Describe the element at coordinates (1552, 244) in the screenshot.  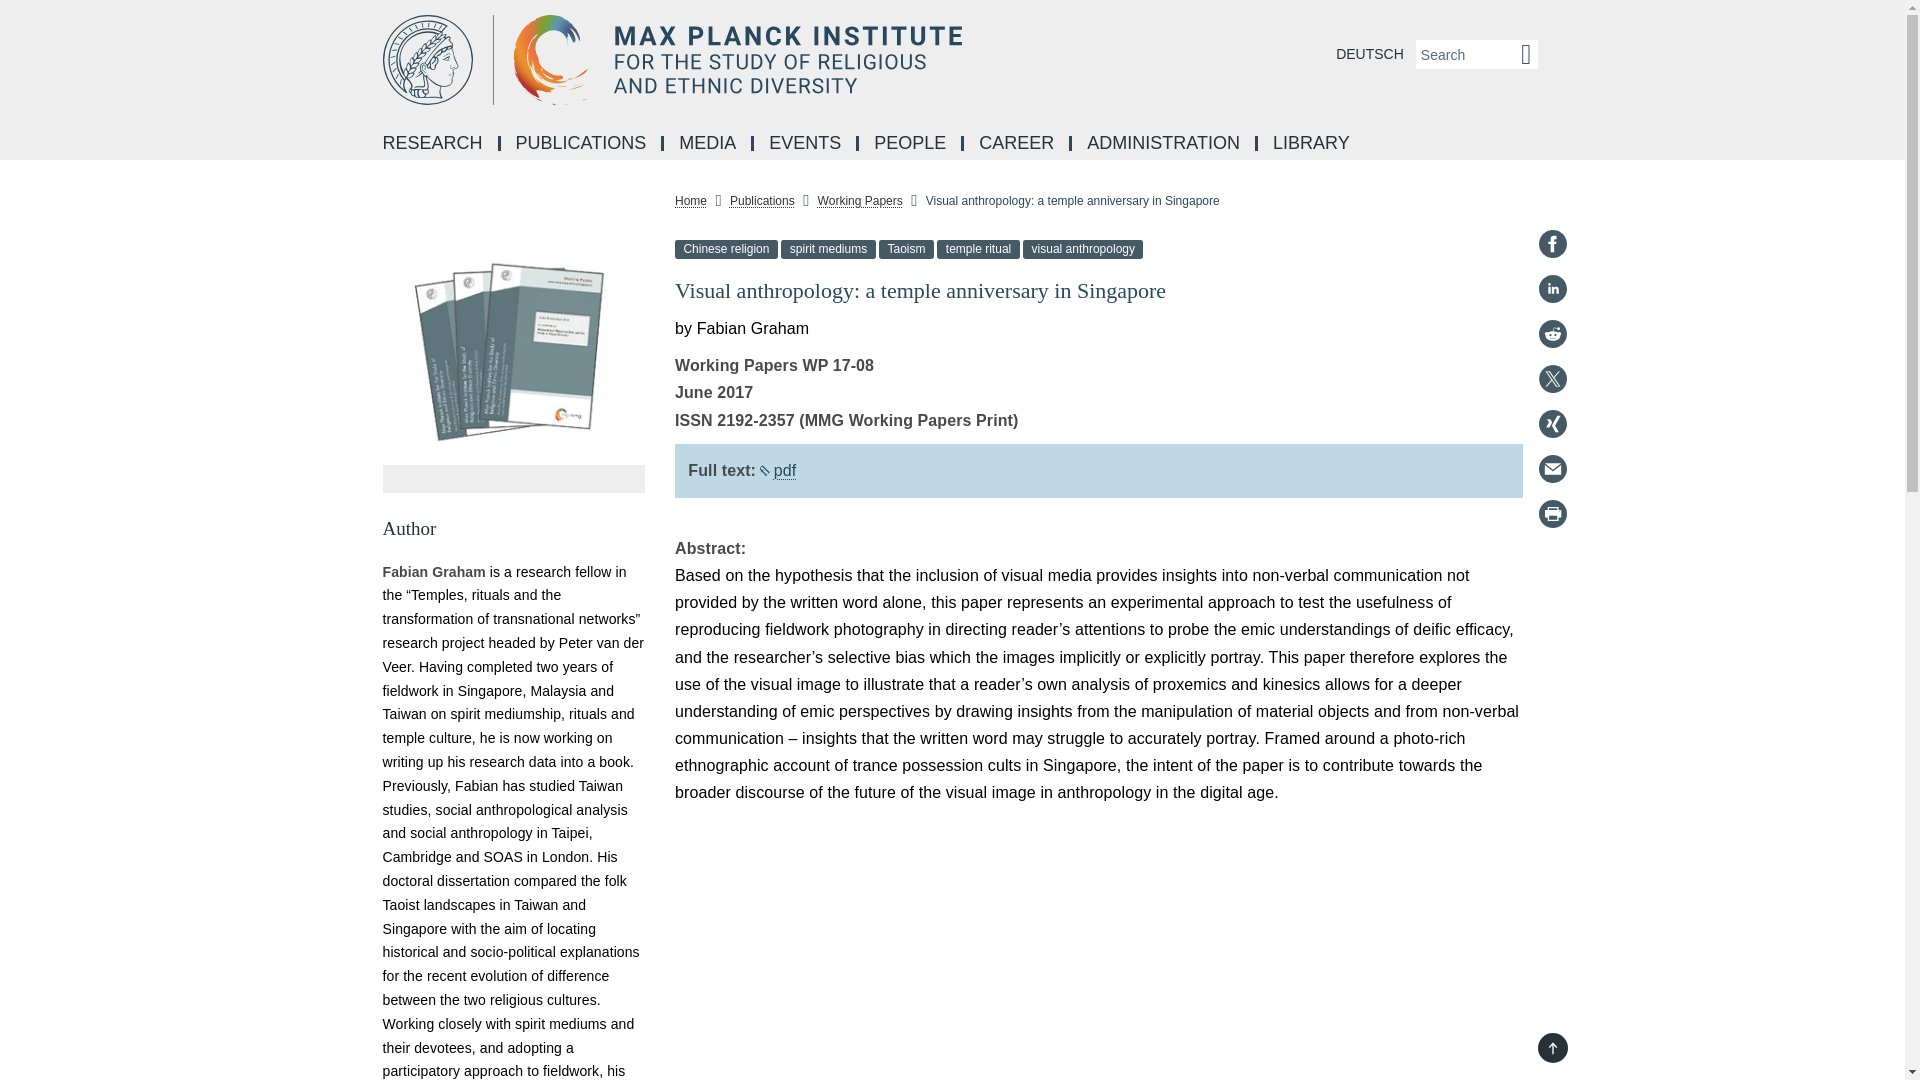
I see `Facebook` at that location.